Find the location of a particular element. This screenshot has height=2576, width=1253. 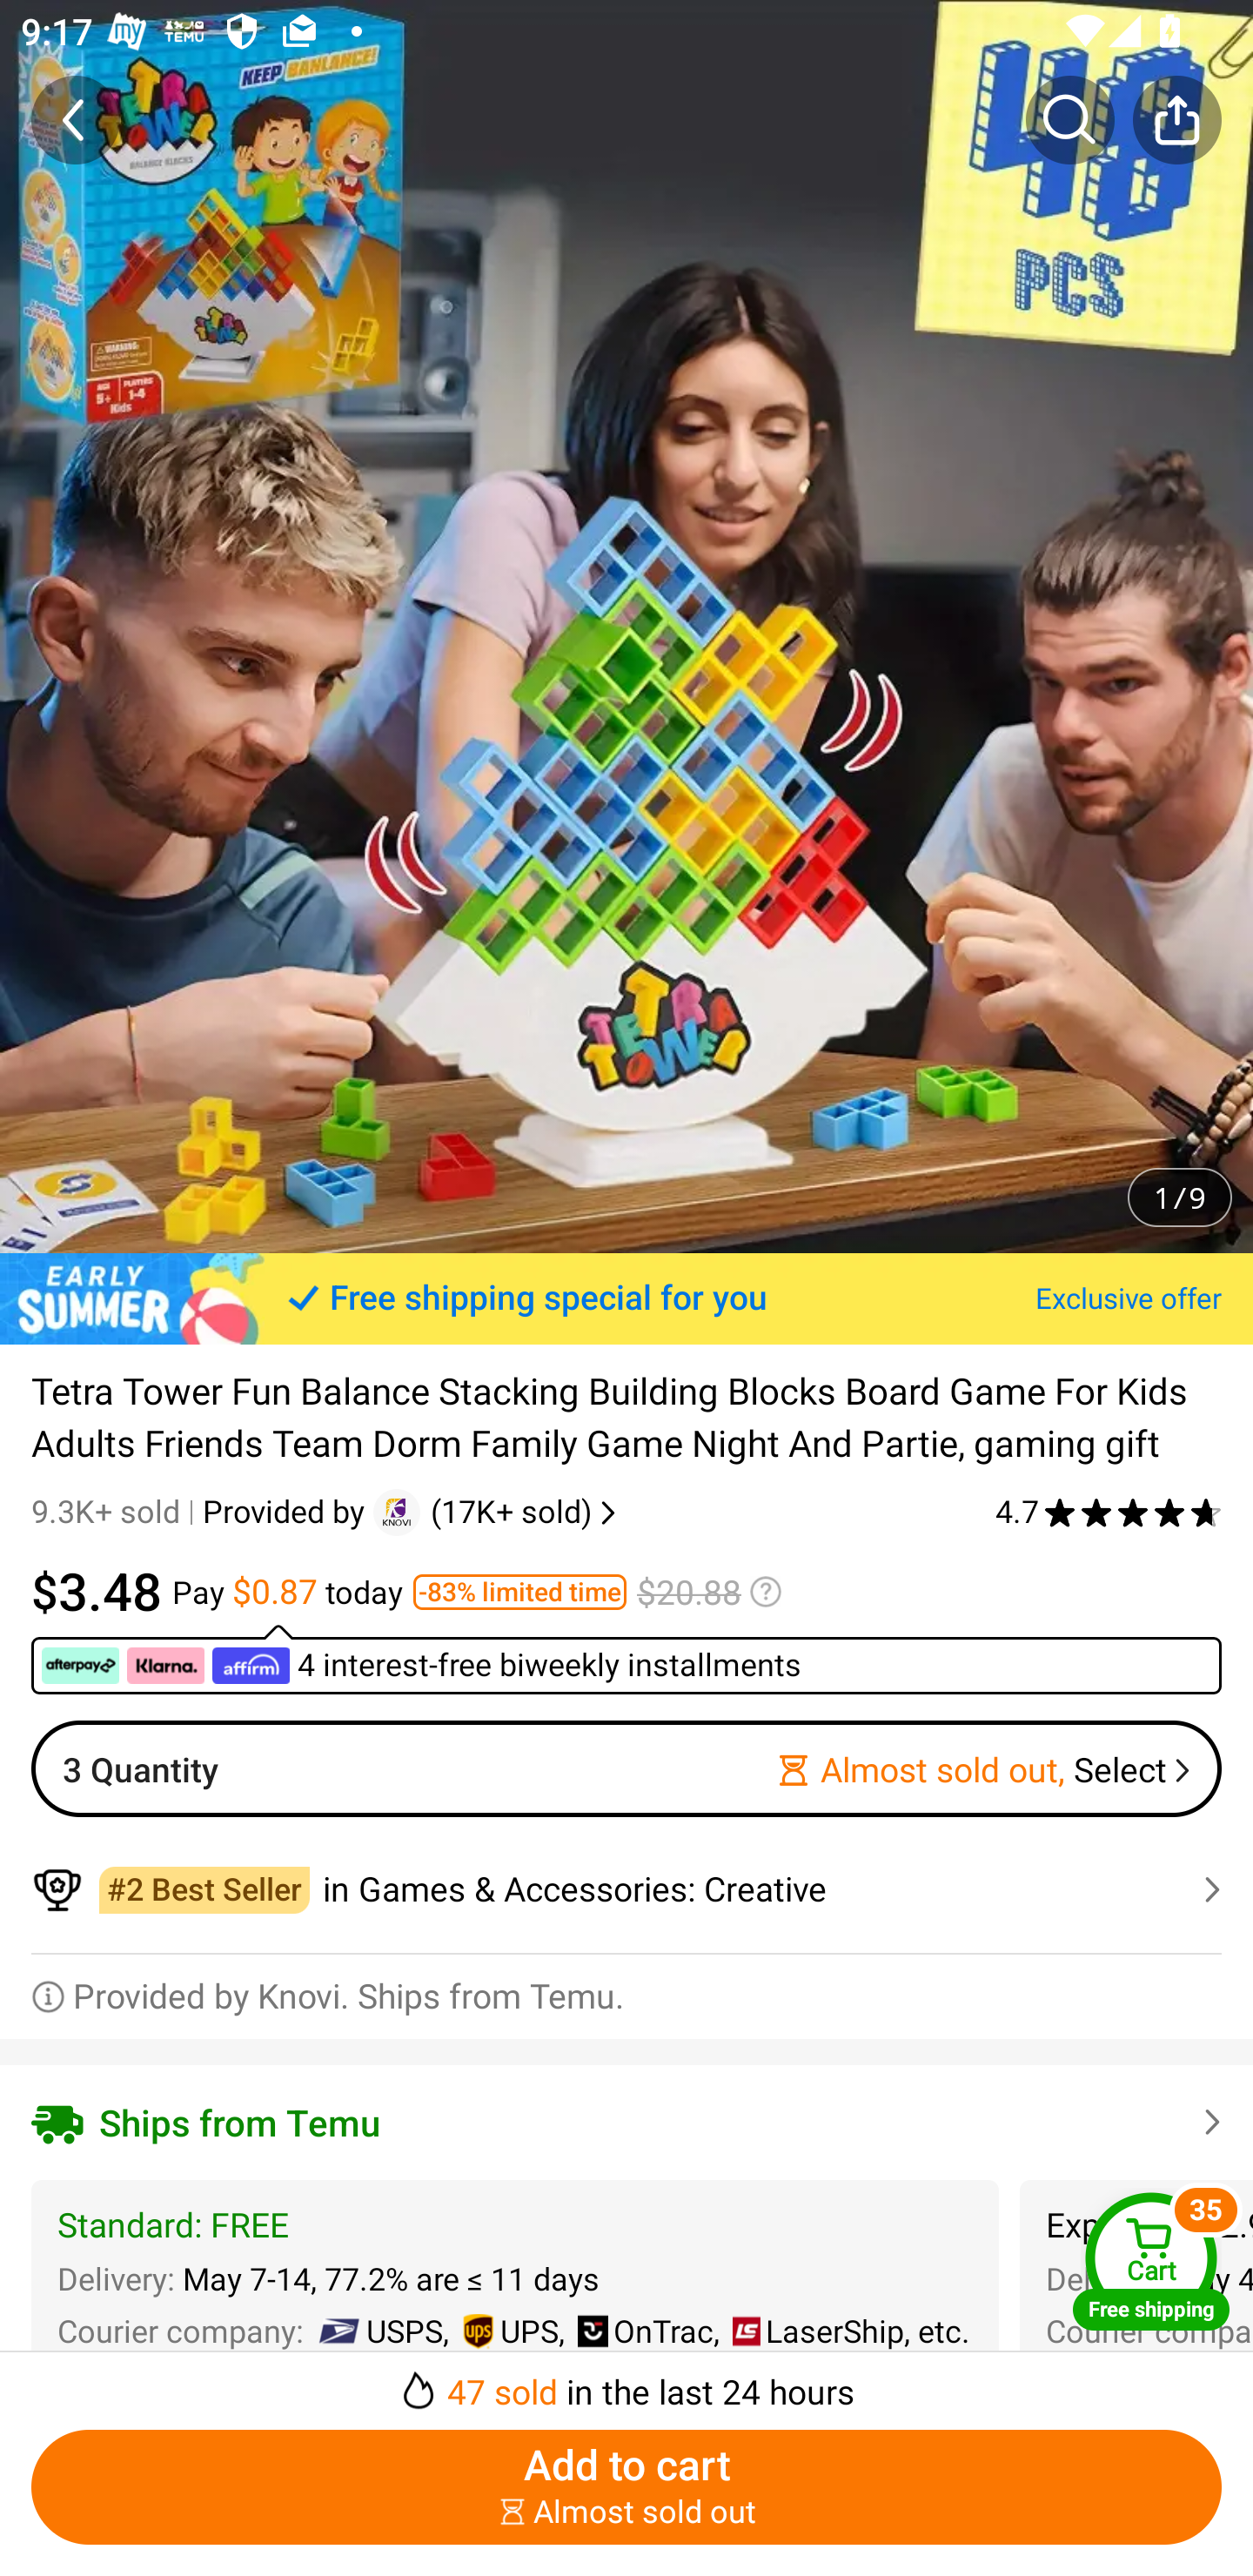

3 Quantity   Almost sold out, Select is located at coordinates (626, 1768).